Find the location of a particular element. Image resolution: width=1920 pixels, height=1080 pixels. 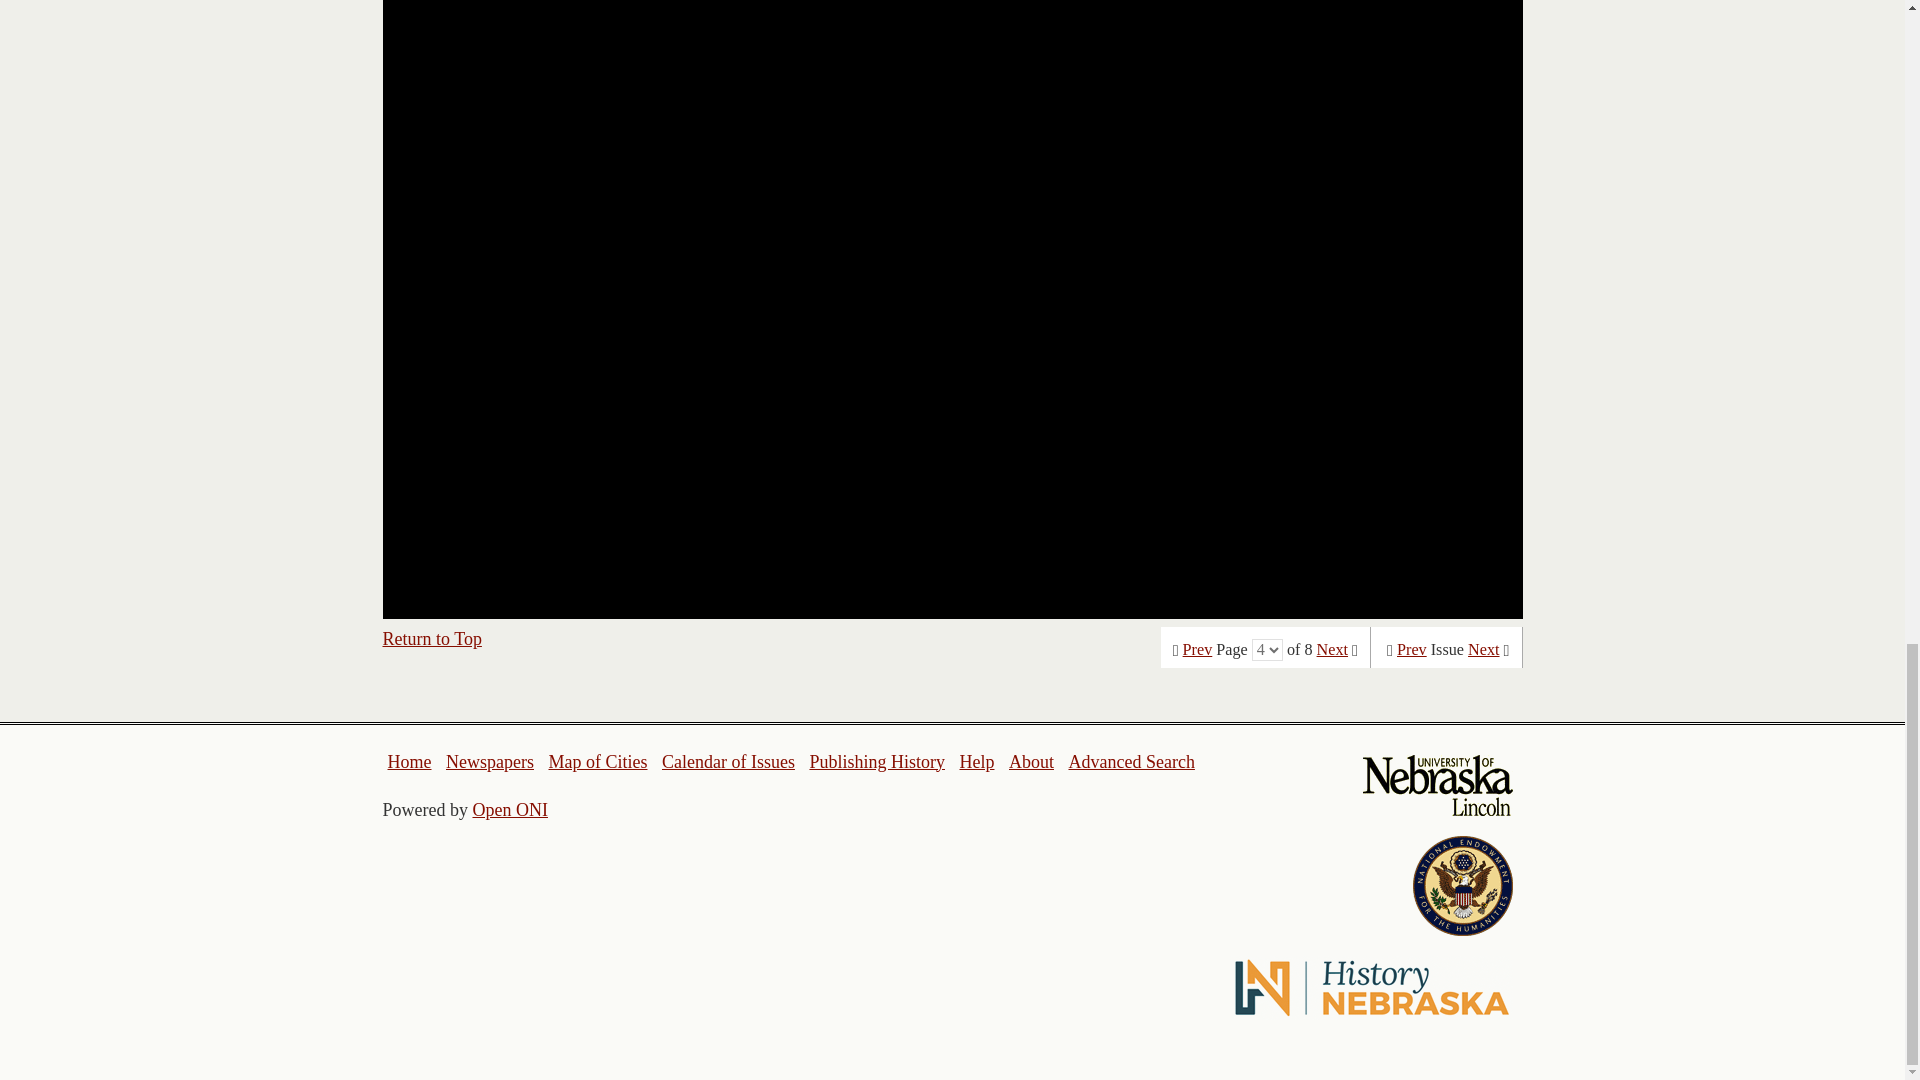

Open ONI is located at coordinates (510, 810).